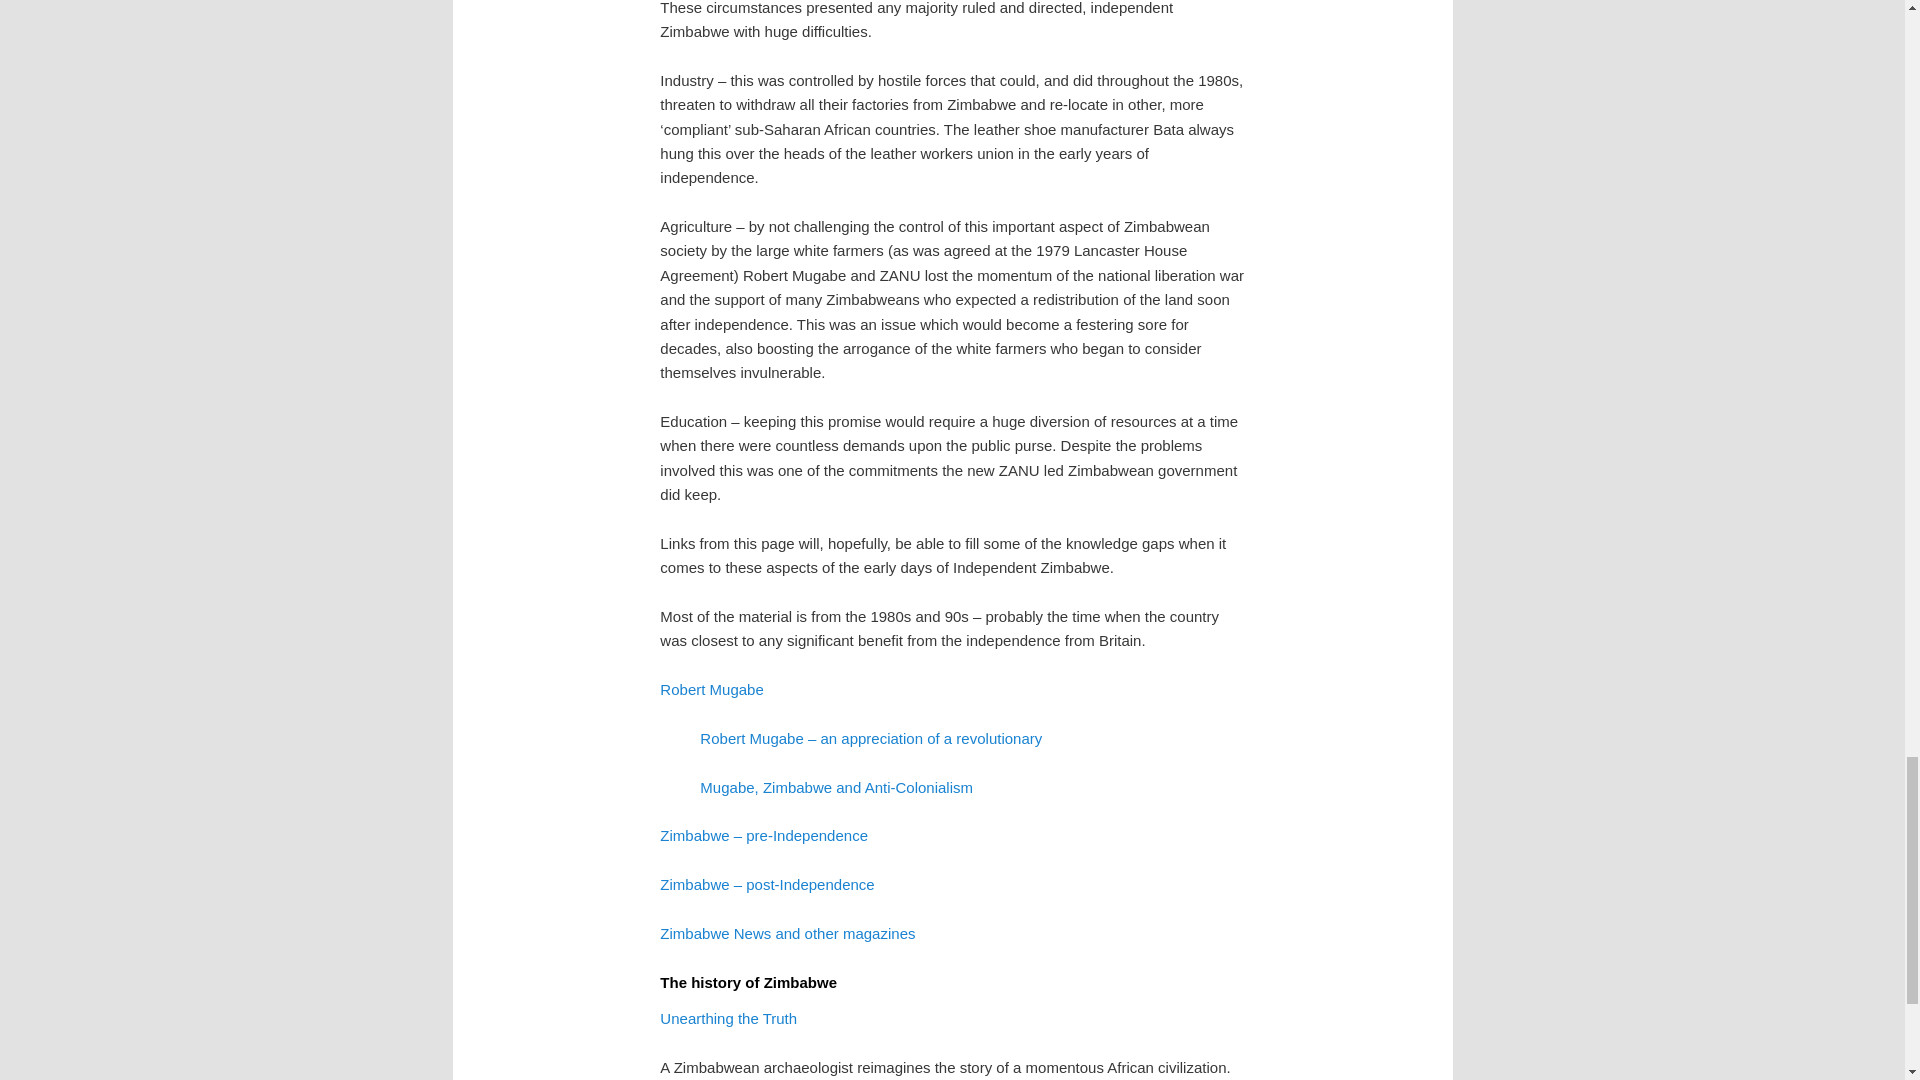 Image resolution: width=1920 pixels, height=1080 pixels. I want to click on Zimbabwe News and other magazines, so click(788, 932).